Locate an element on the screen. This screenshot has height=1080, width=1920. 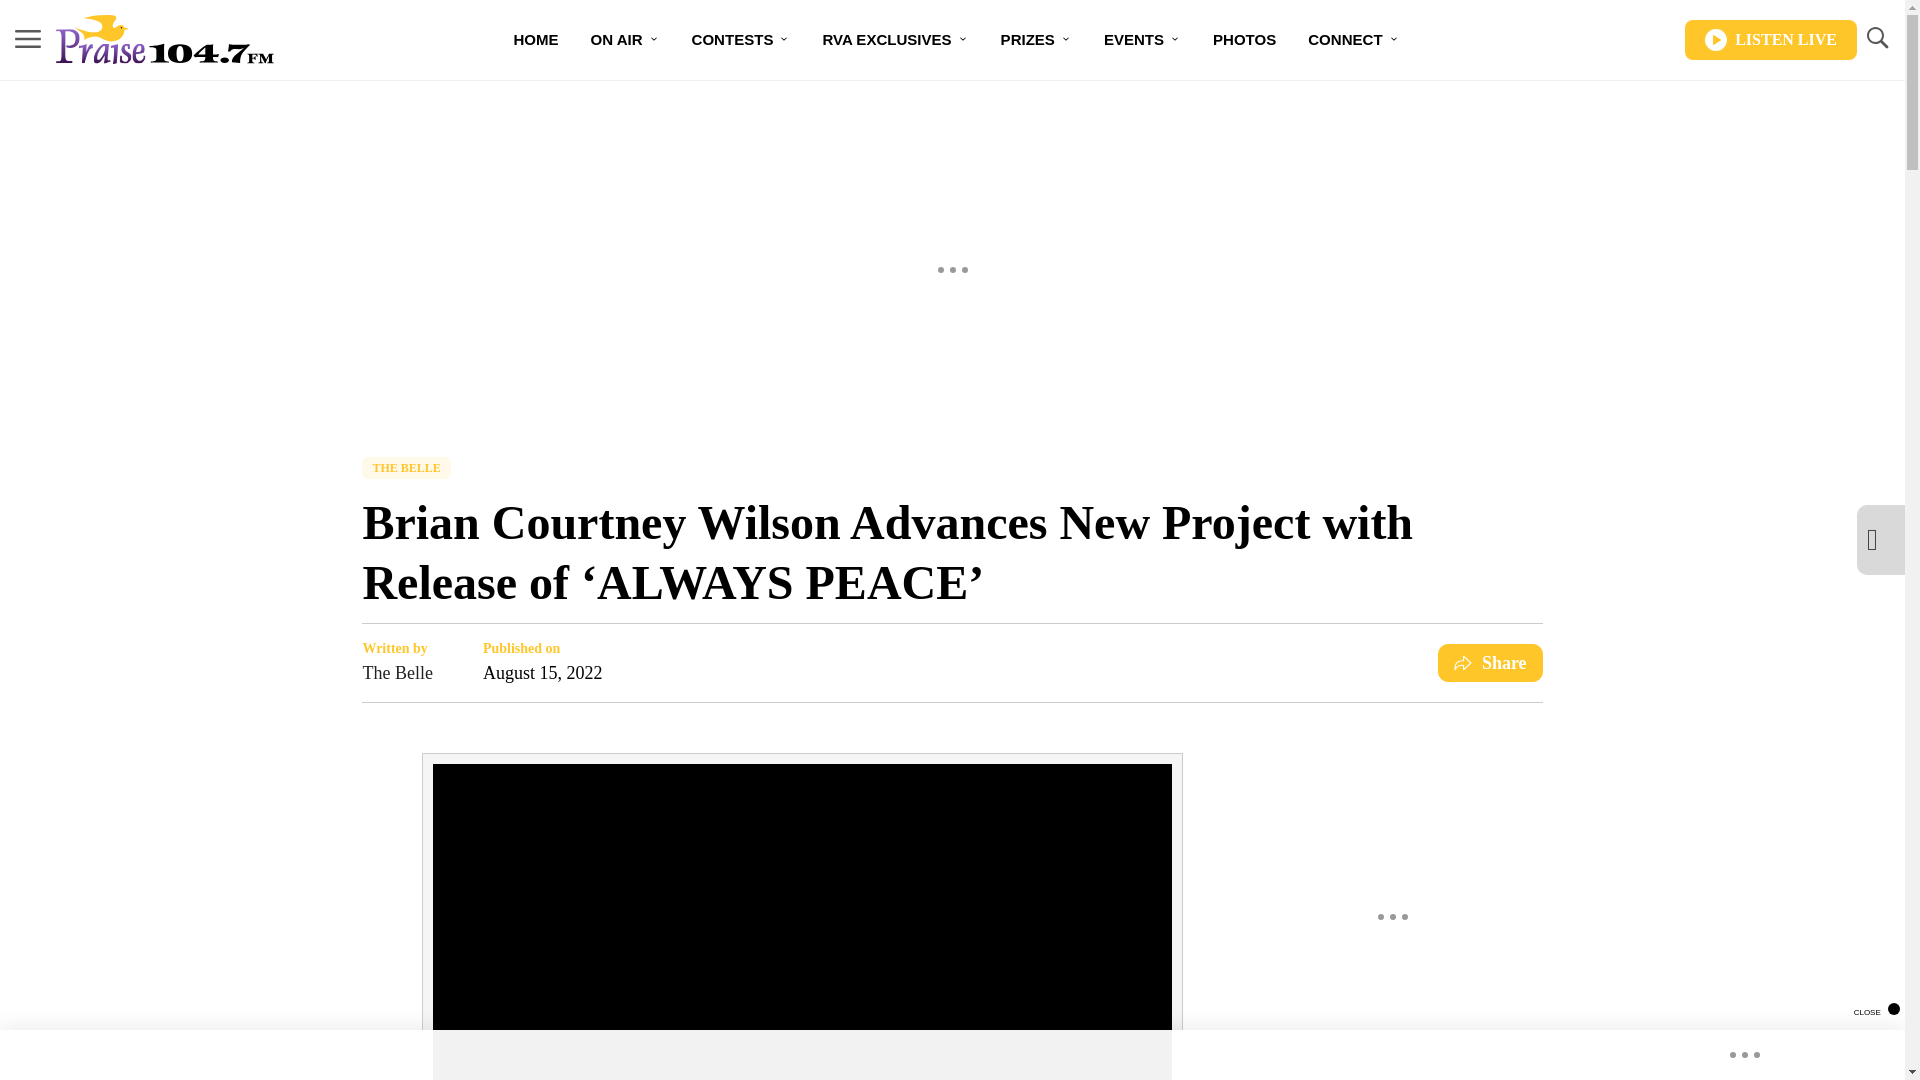
EVENTS is located at coordinates (1142, 40).